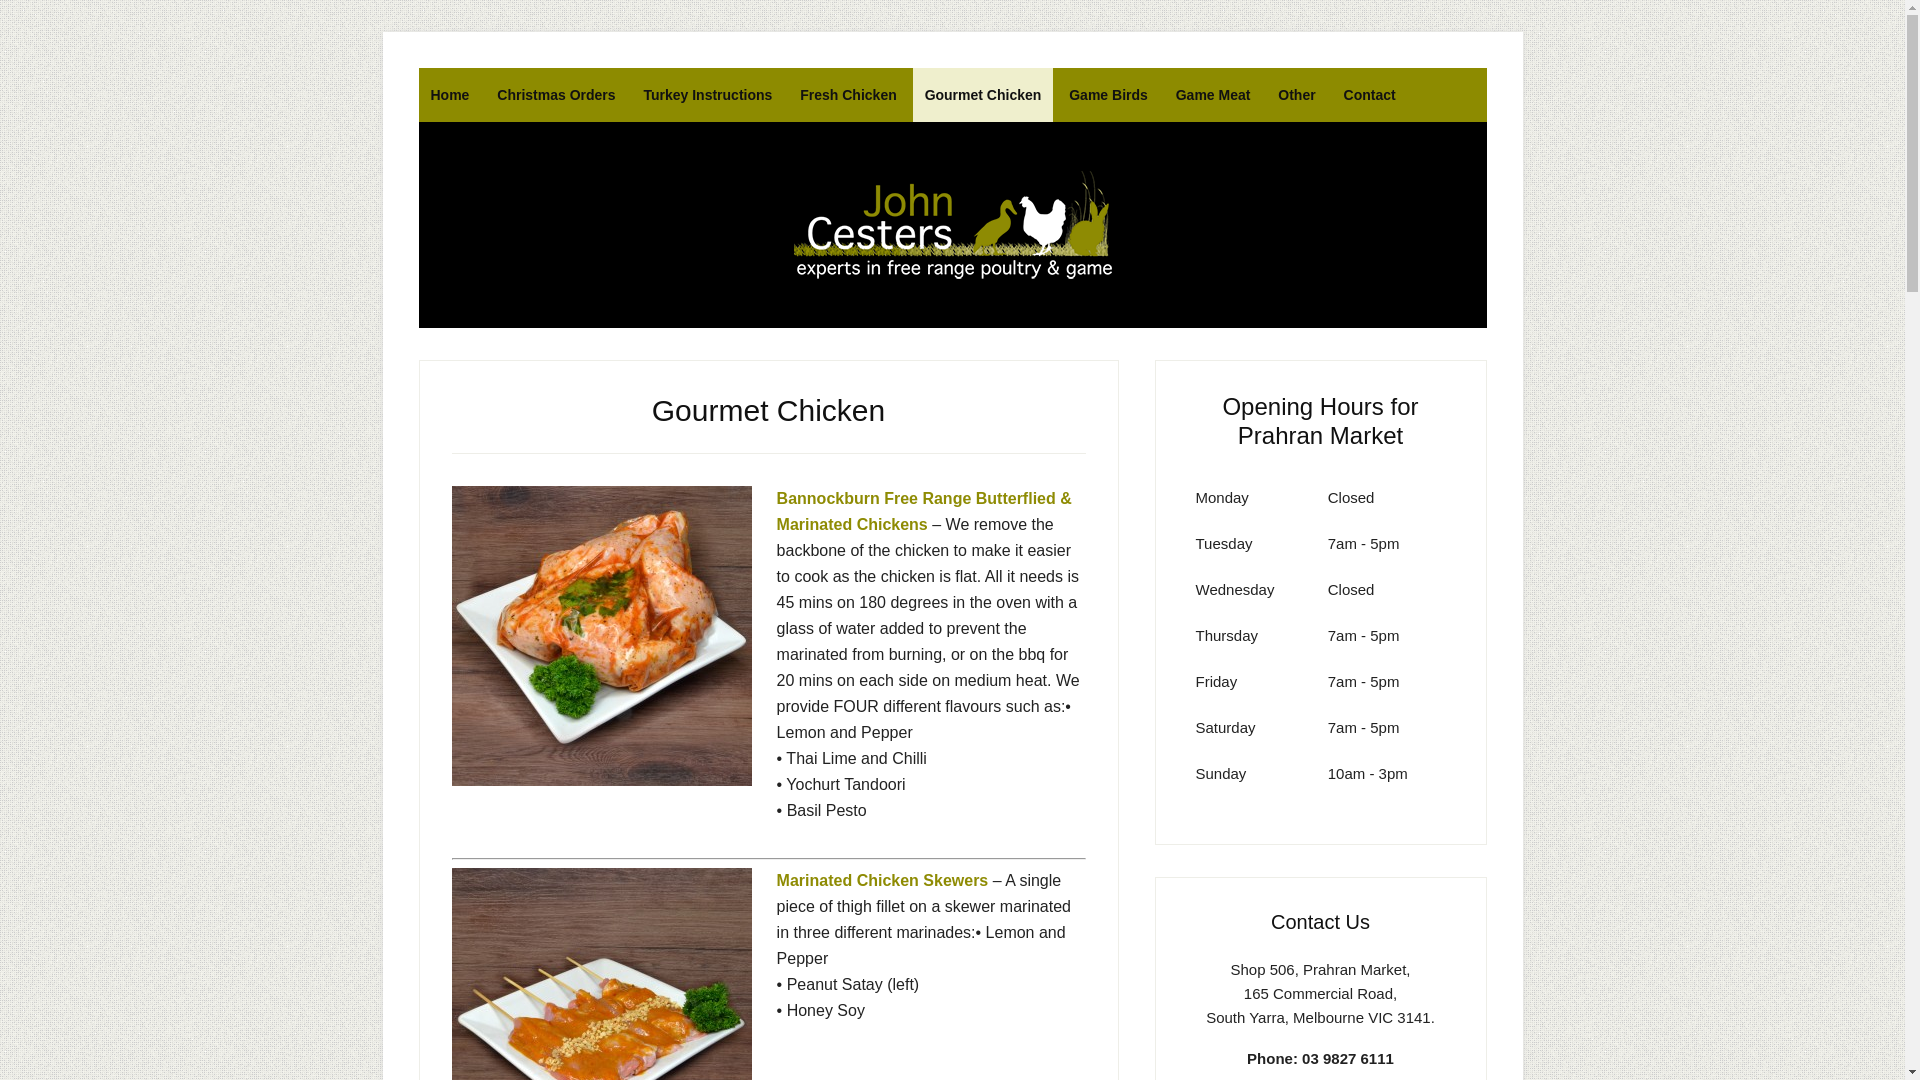  What do you see at coordinates (848, 95) in the screenshot?
I see `Fresh Chicken` at bounding box center [848, 95].